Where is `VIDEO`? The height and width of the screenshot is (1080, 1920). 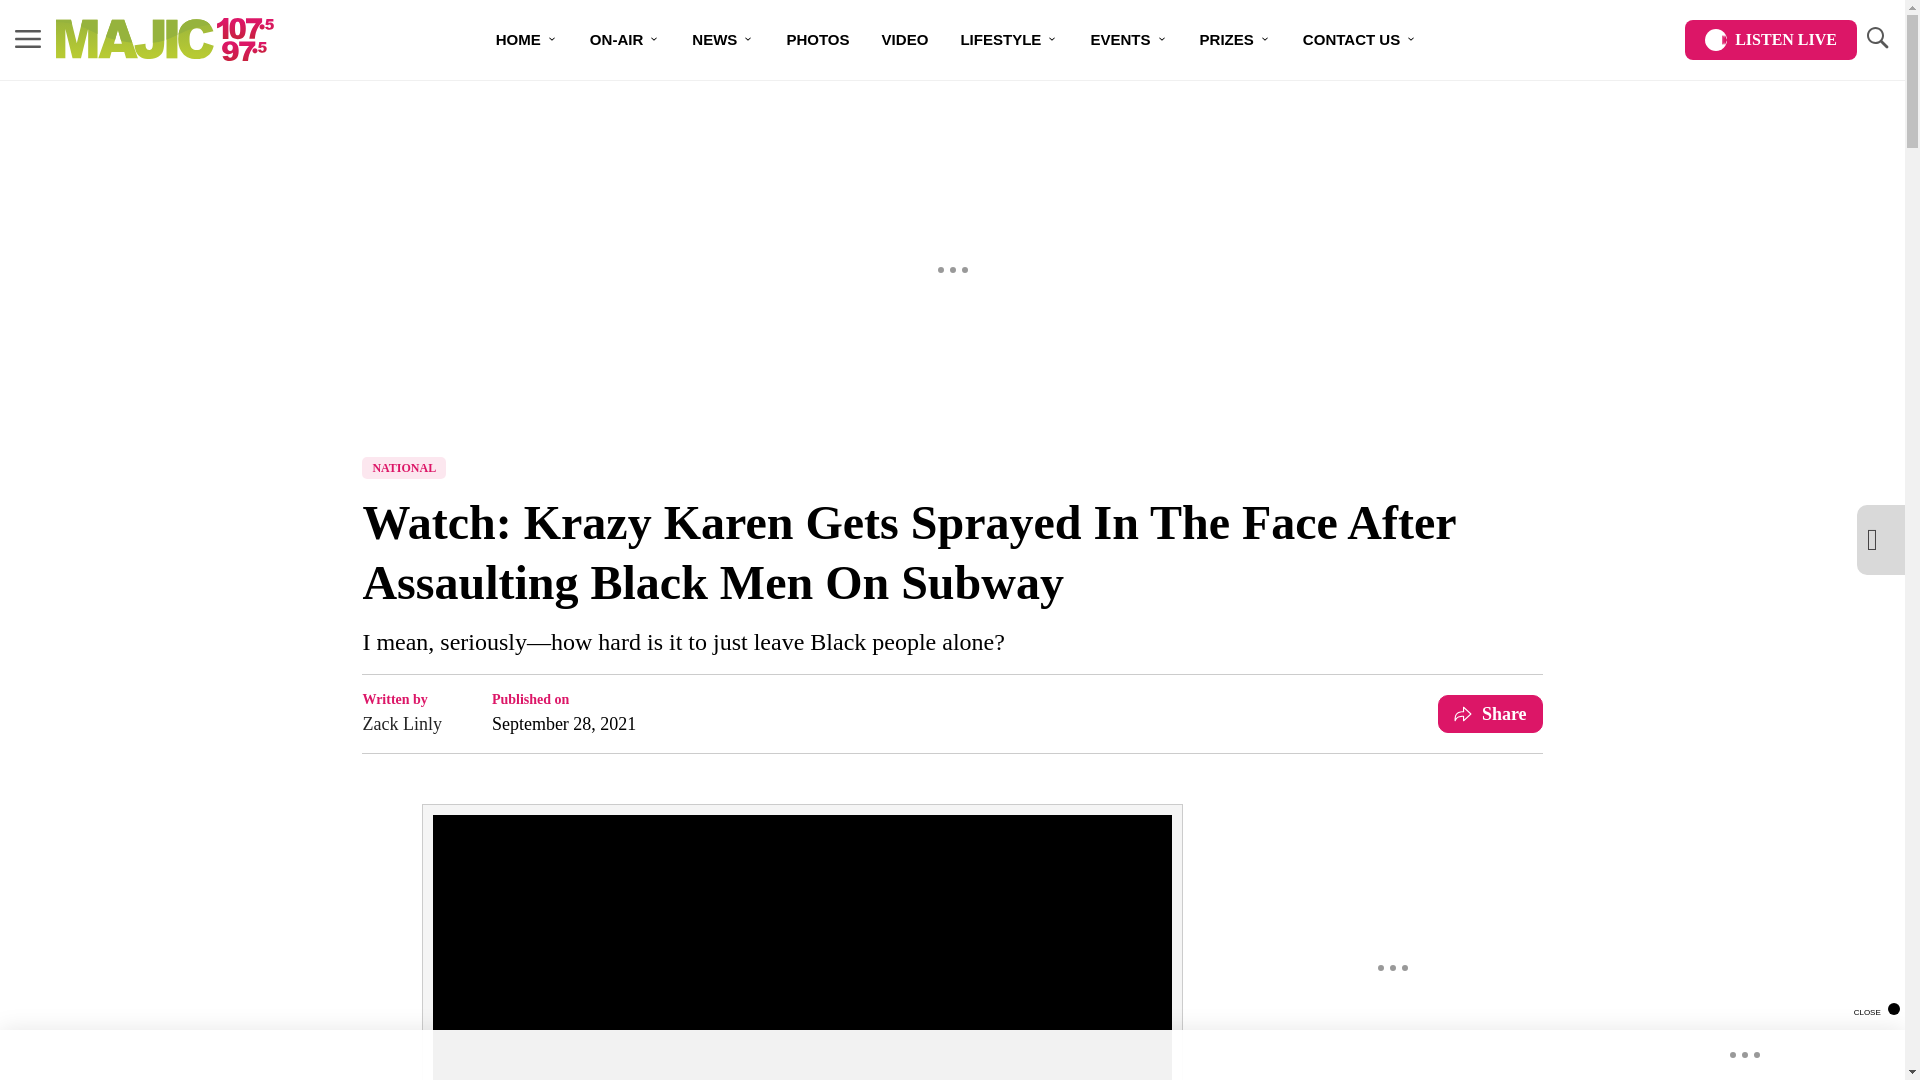 VIDEO is located at coordinates (904, 40).